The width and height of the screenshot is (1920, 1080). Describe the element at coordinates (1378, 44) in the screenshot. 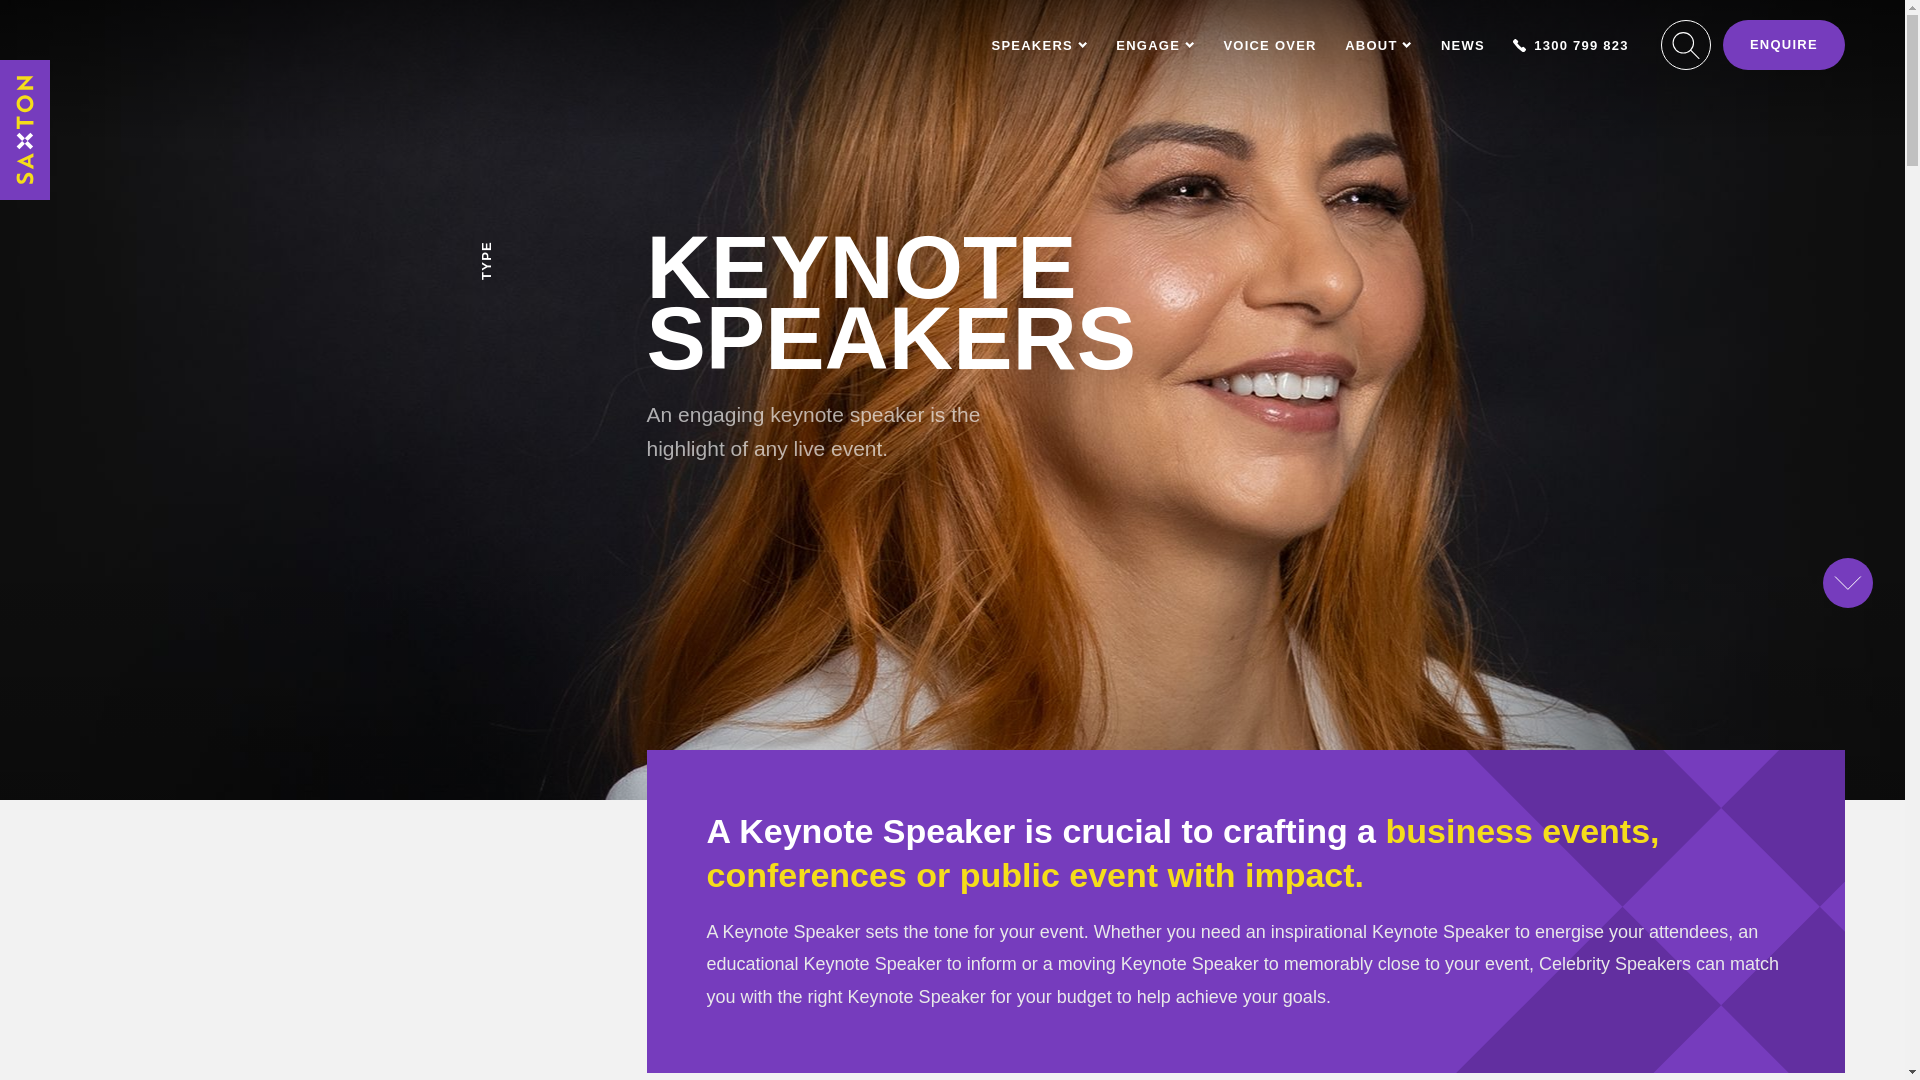

I see `ABOUT` at that location.